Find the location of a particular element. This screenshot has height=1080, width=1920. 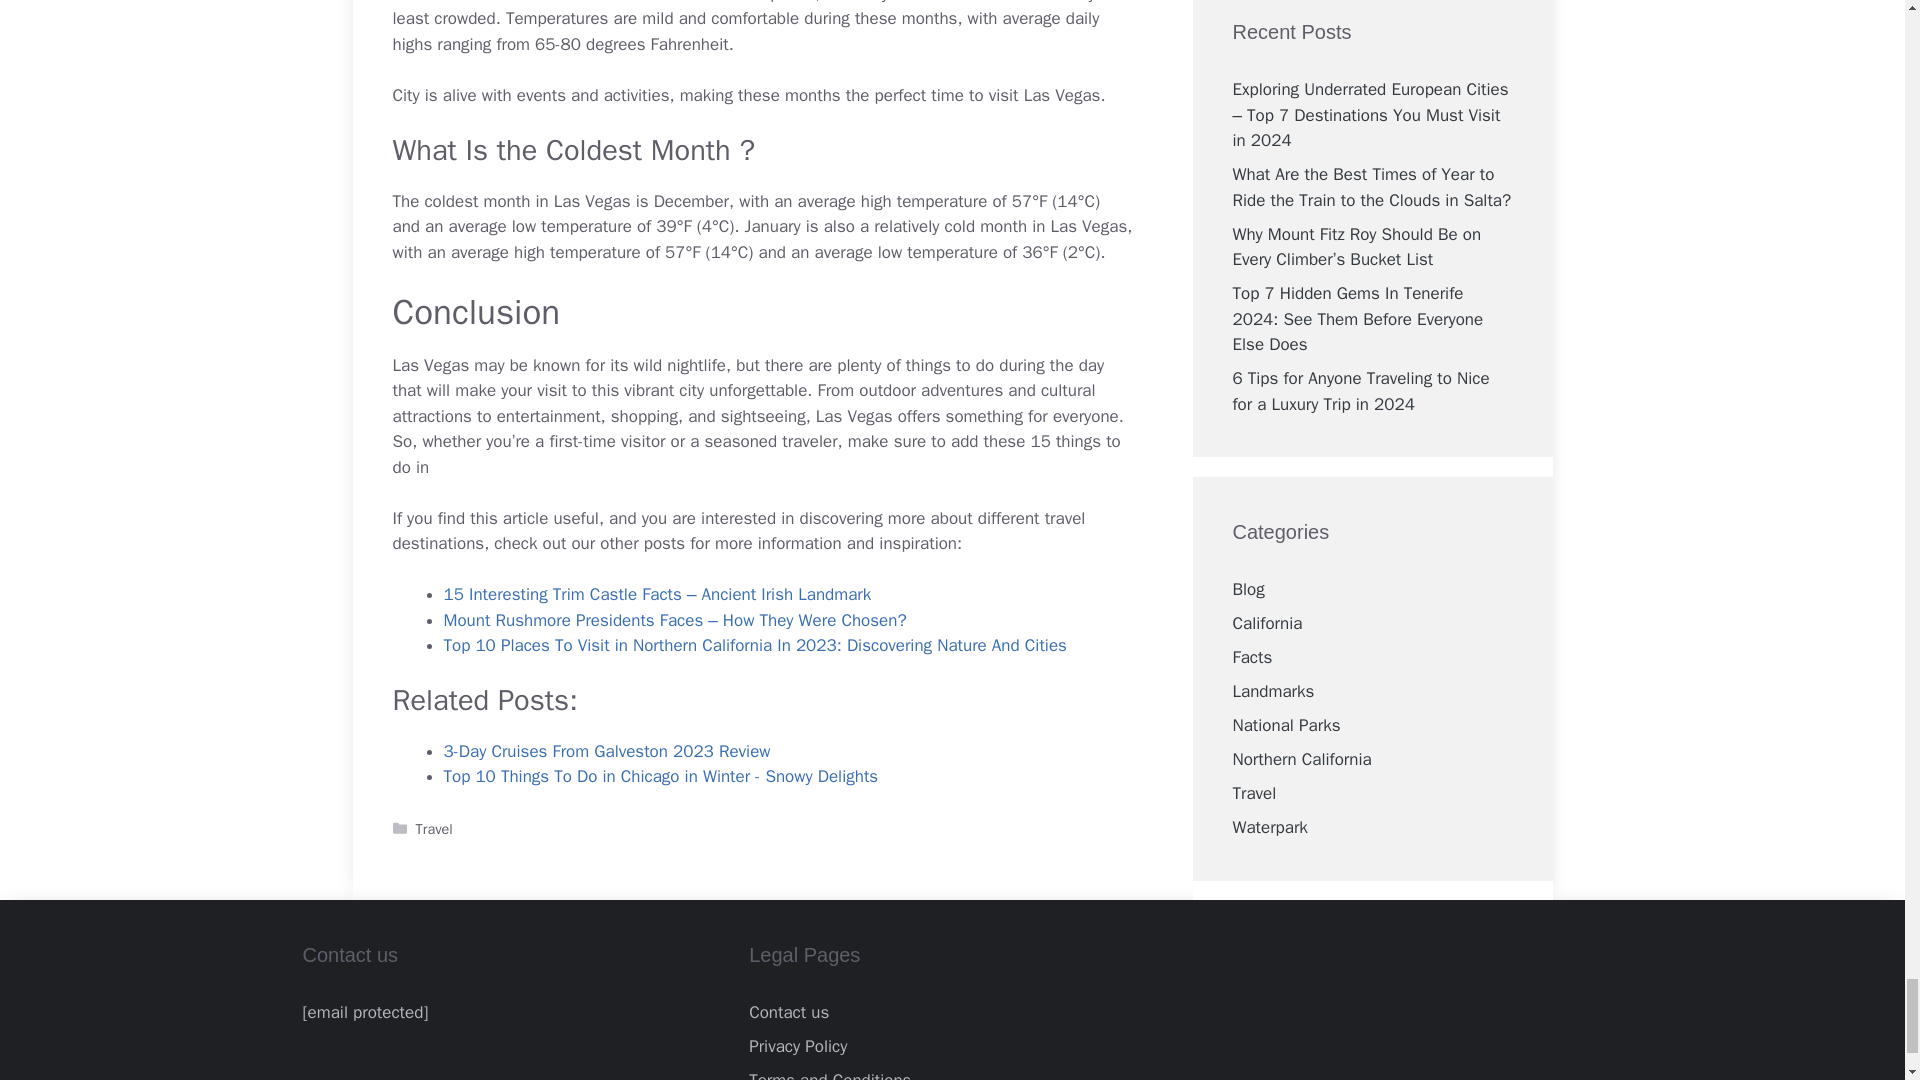

3-Day Cruises From Galveston 2023 Review is located at coordinates (607, 751).